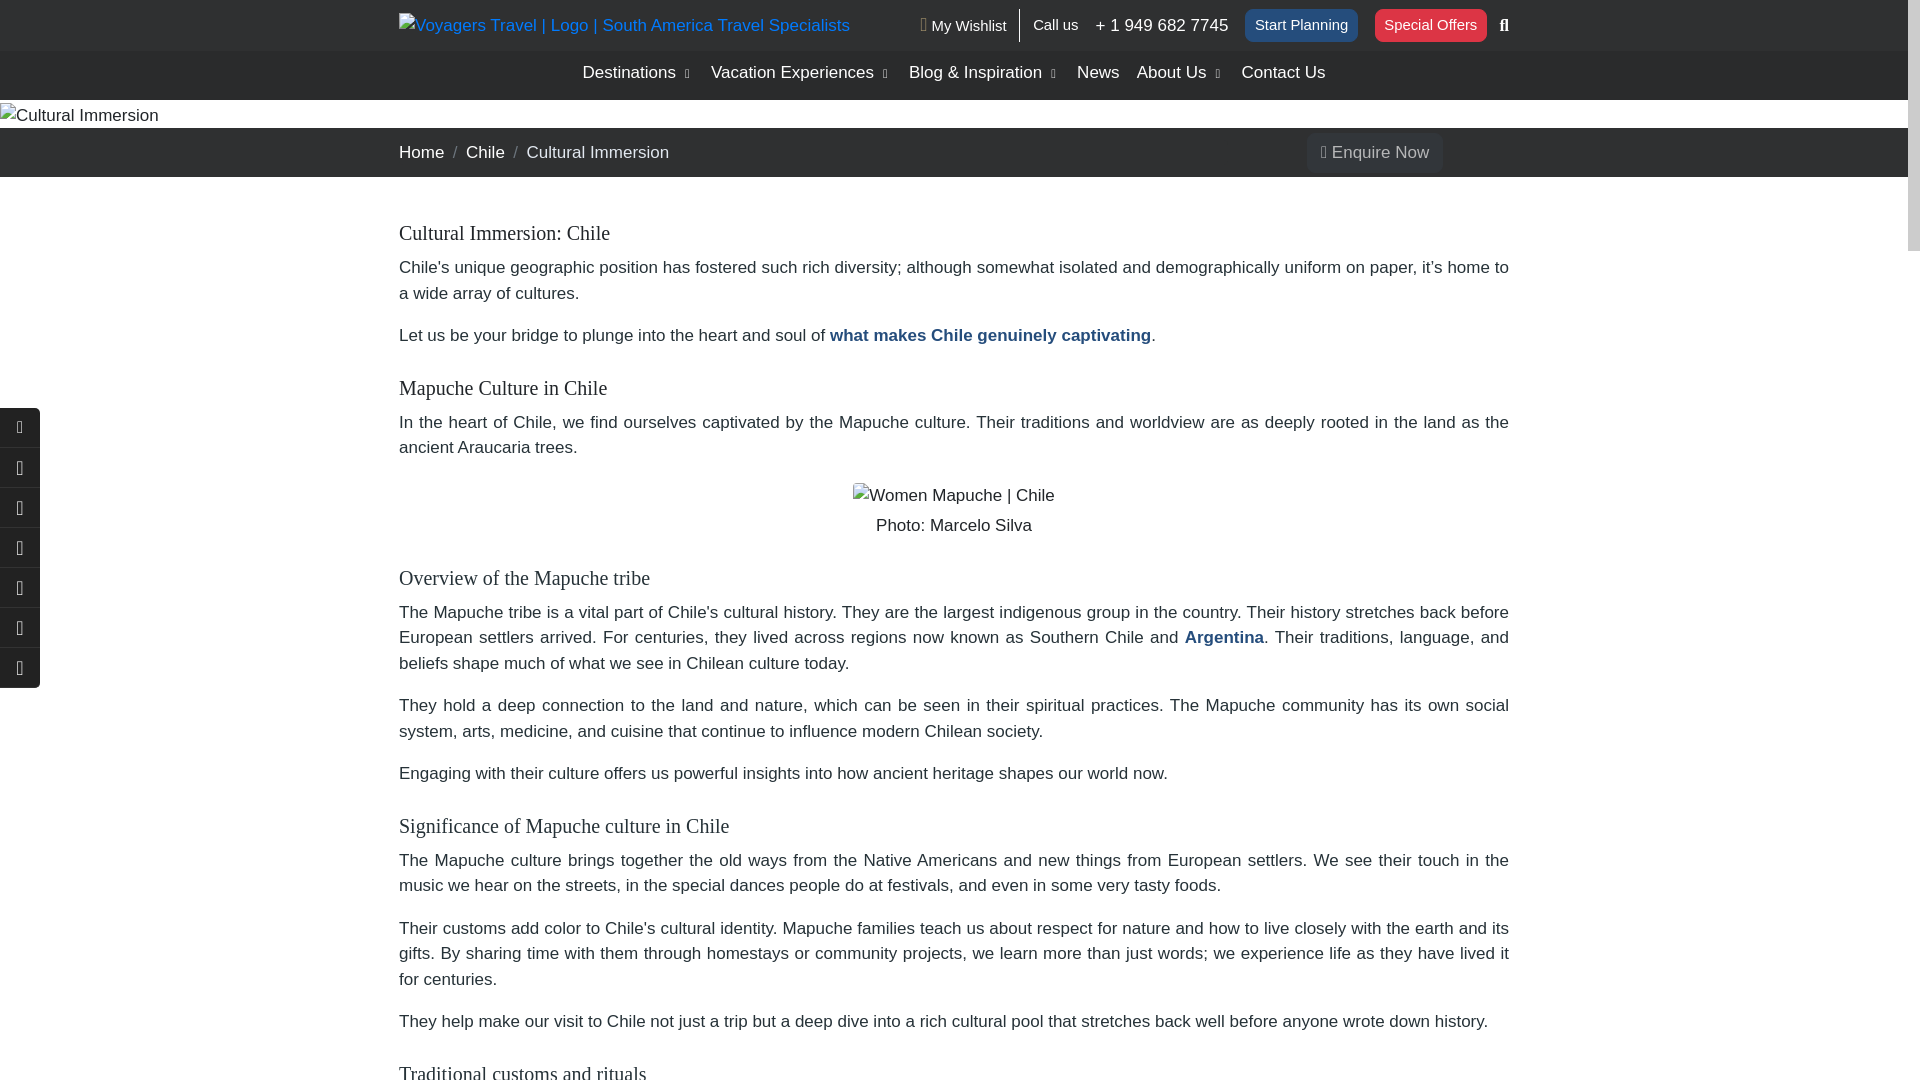 Image resolution: width=1920 pixels, height=1080 pixels. I want to click on Voyagers Travel Social Network, so click(20, 628).